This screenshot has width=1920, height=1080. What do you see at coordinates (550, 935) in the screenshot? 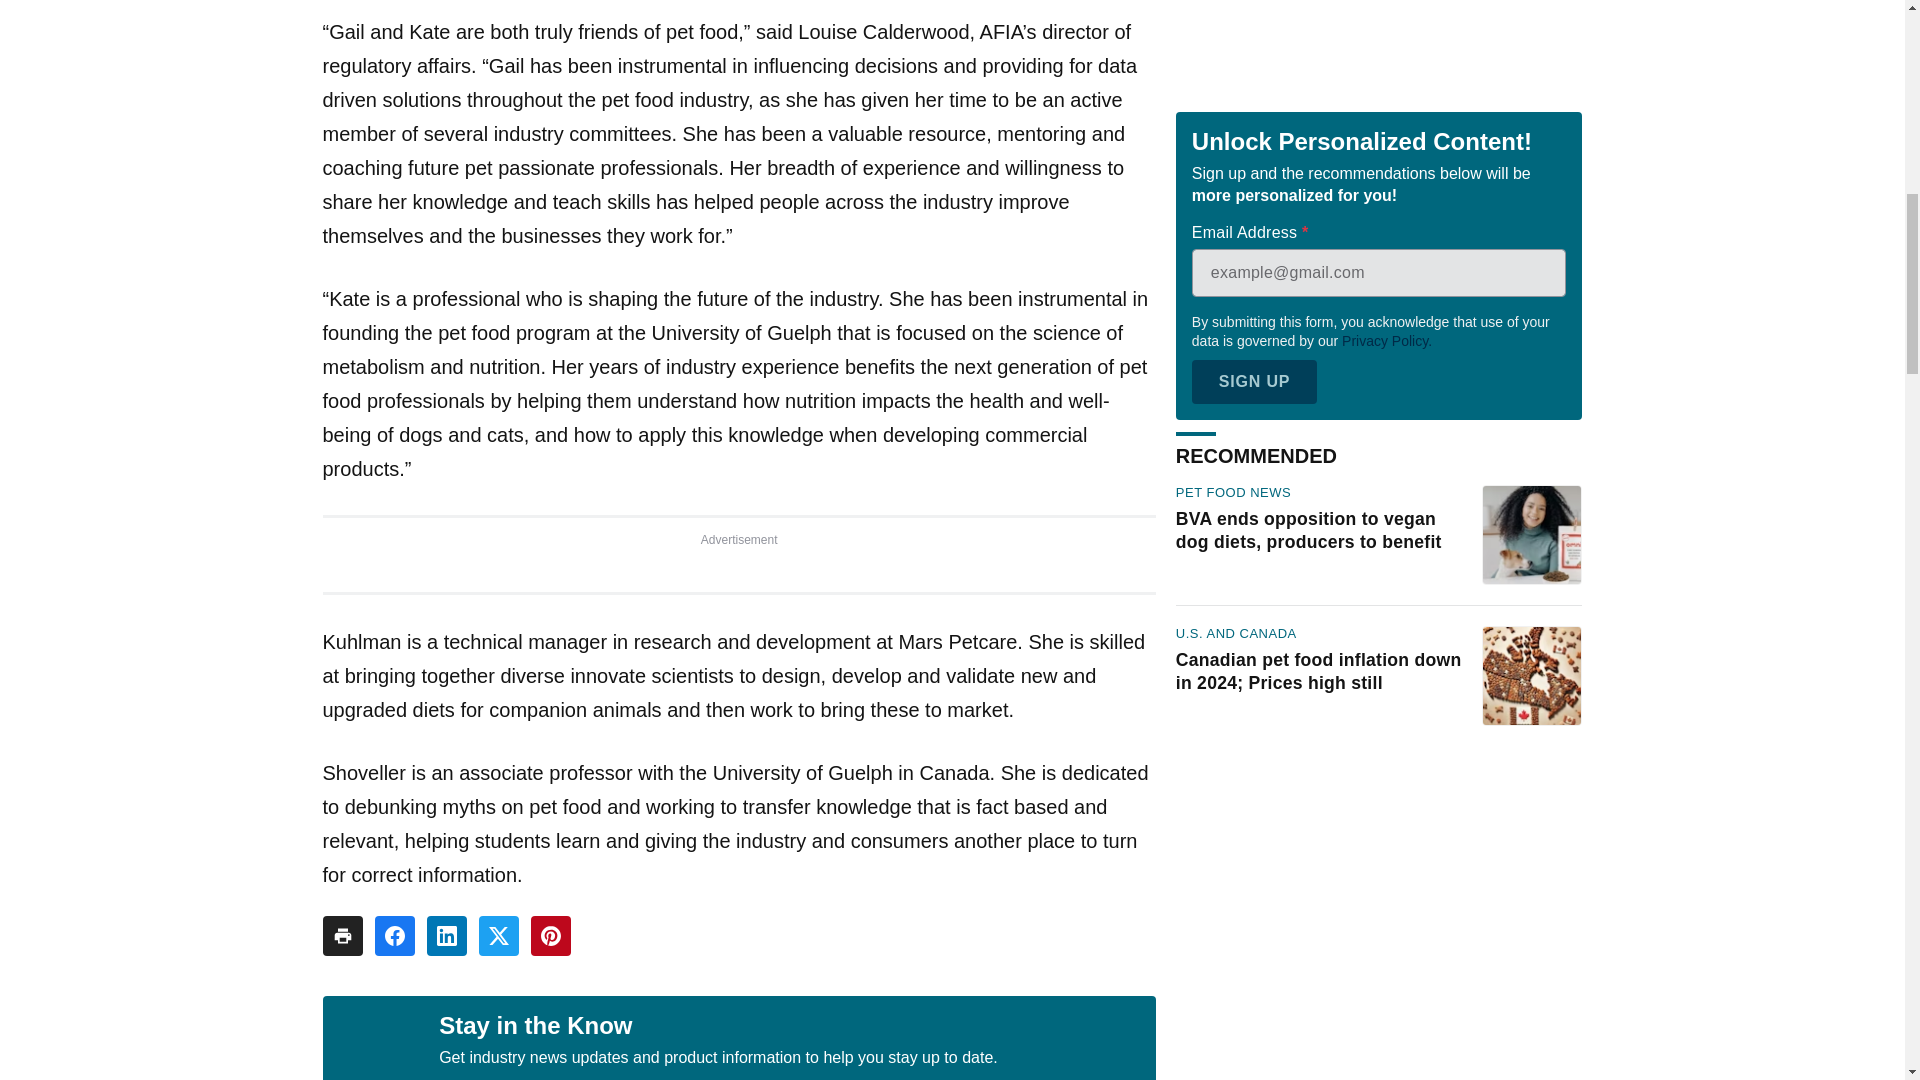
I see `Share To pinterest` at bounding box center [550, 935].